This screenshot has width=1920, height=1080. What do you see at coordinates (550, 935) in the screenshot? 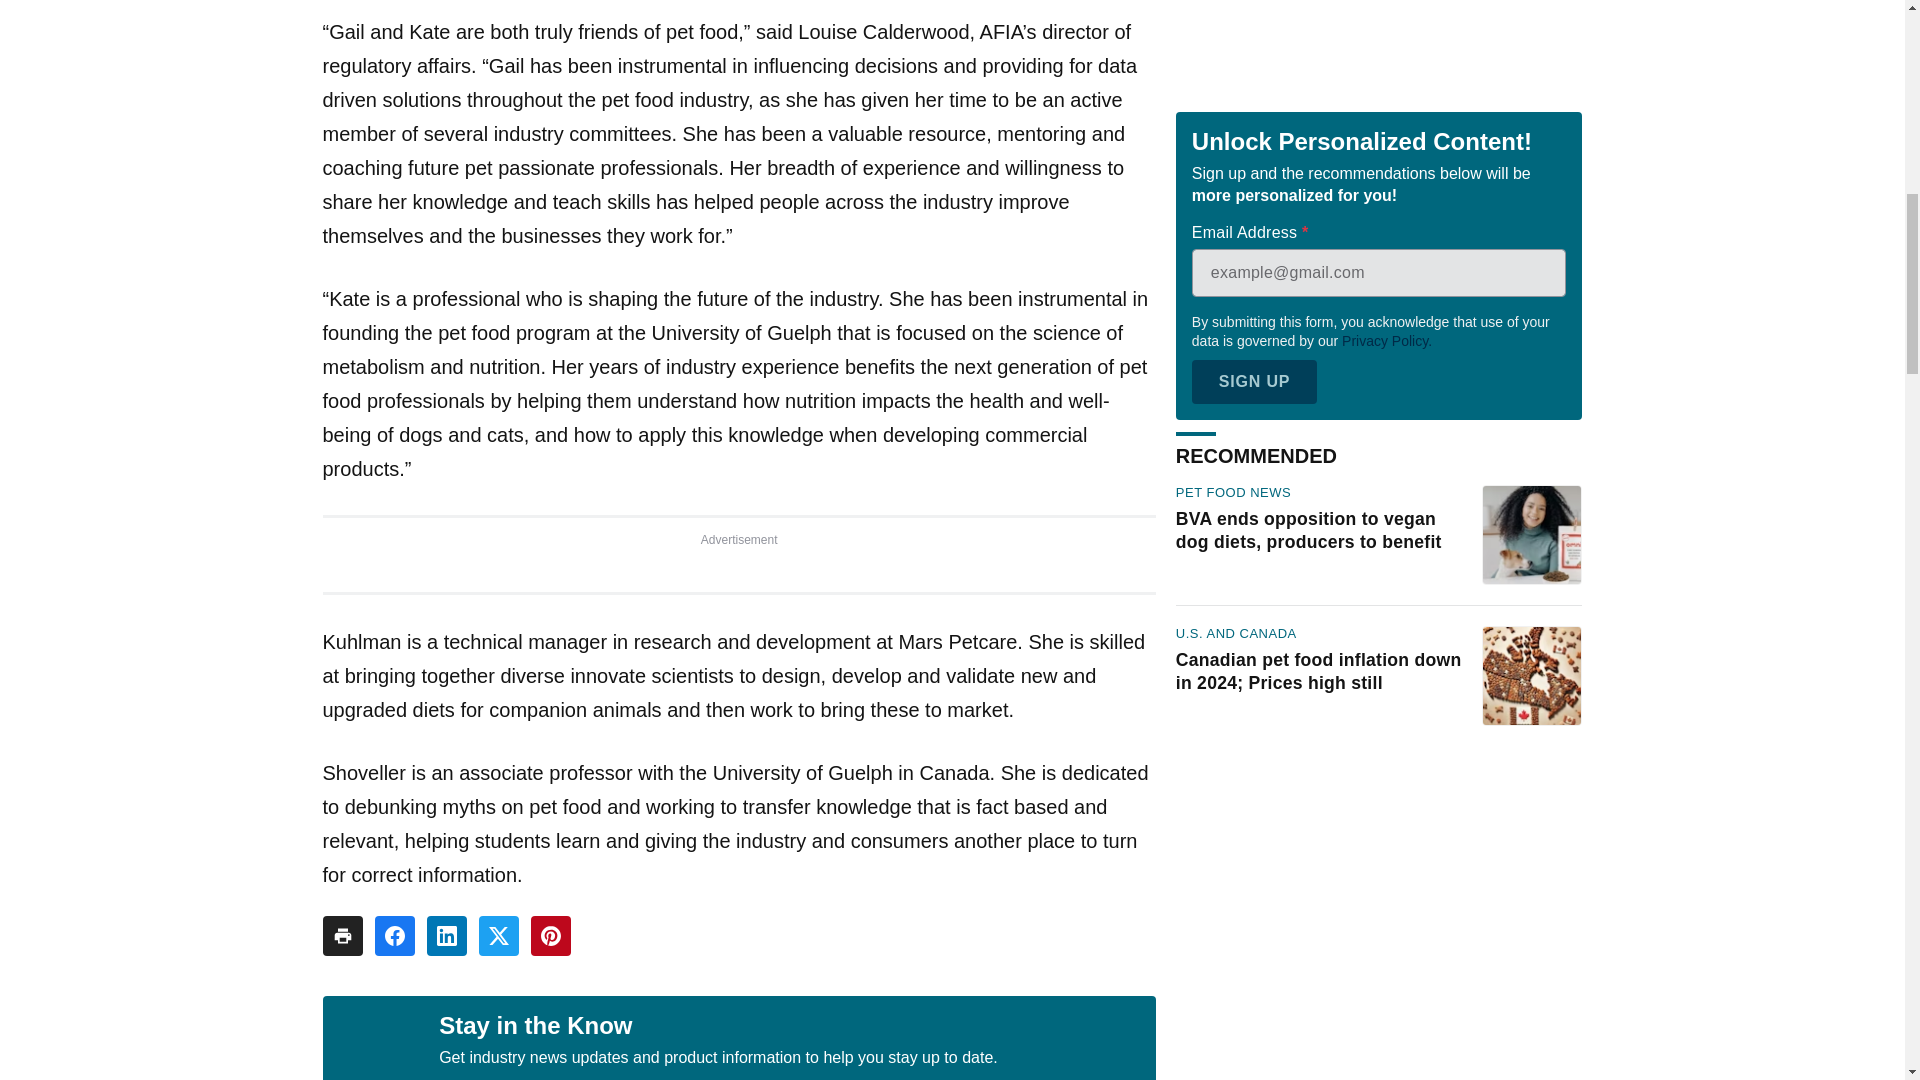
I see `Share To pinterest` at bounding box center [550, 935].